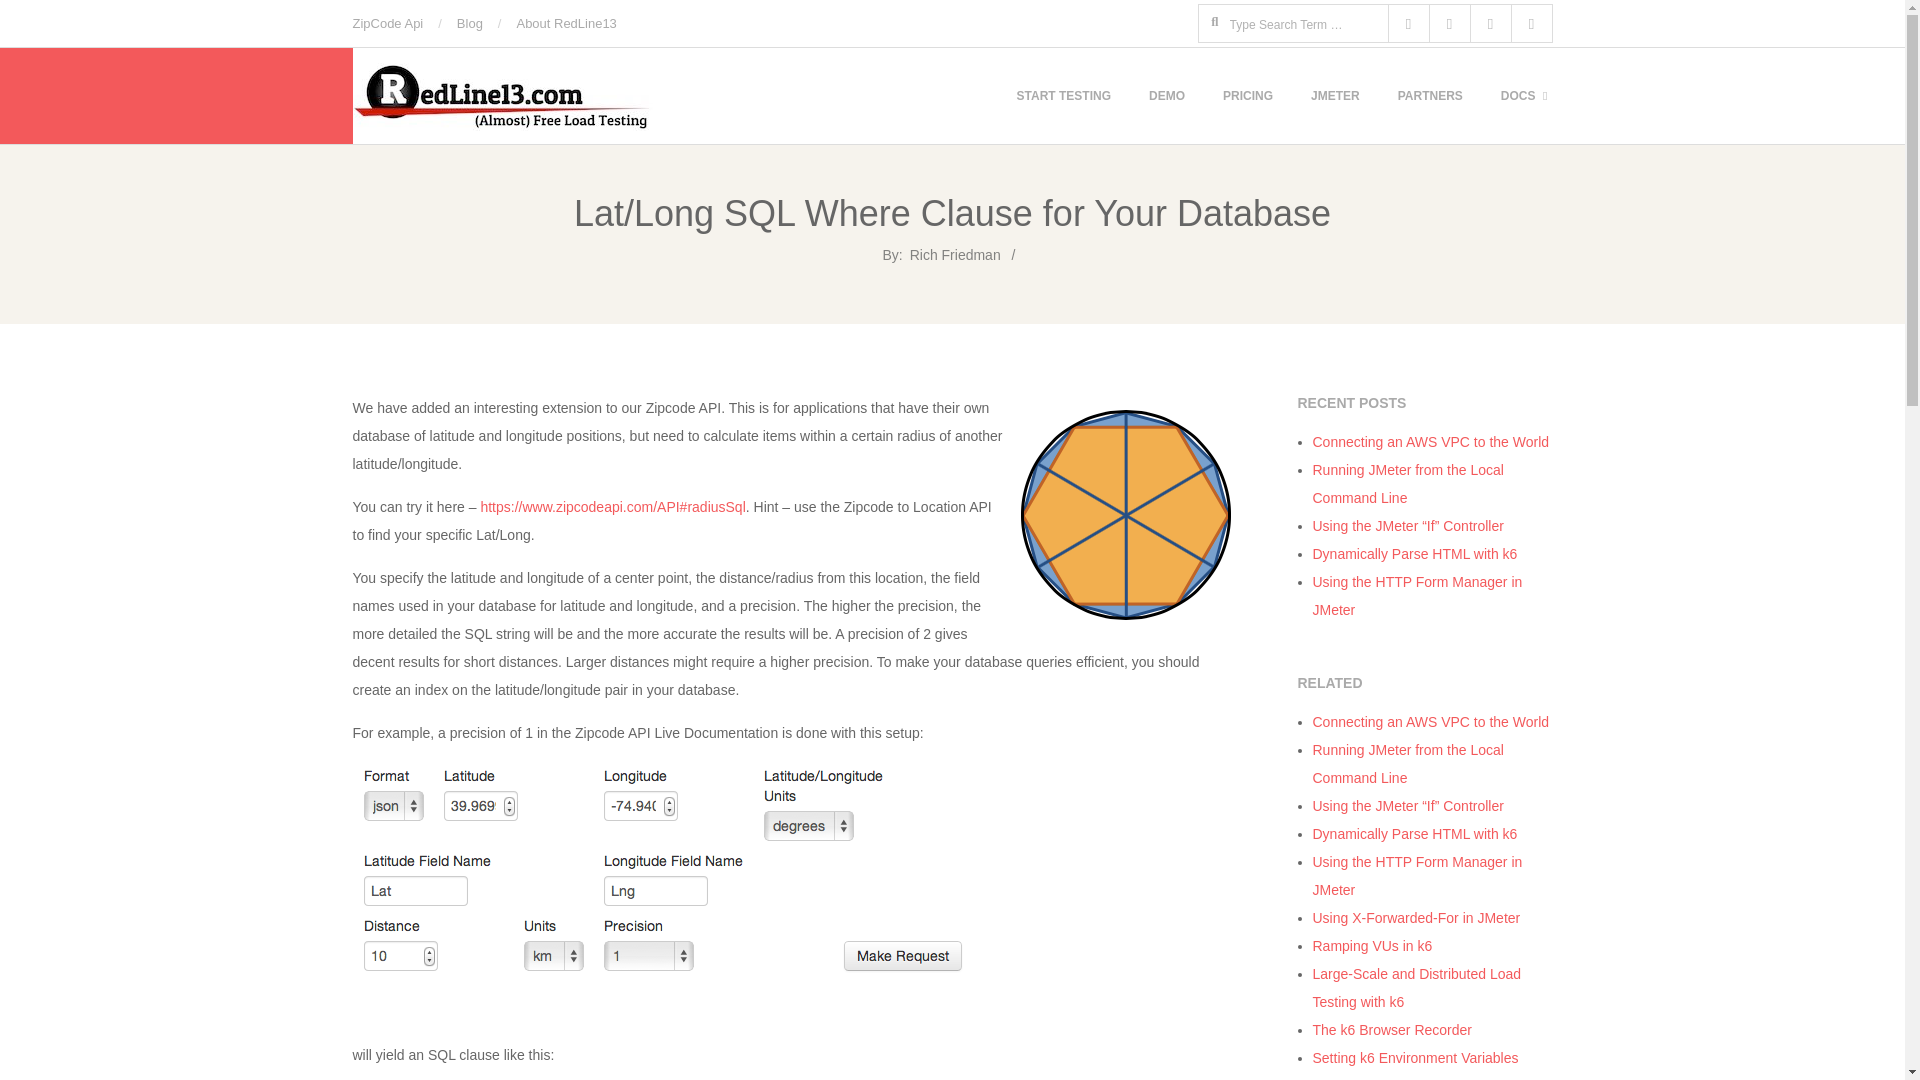  What do you see at coordinates (1416, 595) in the screenshot?
I see `Using the HTTP Form Manager in JMeter` at bounding box center [1416, 595].